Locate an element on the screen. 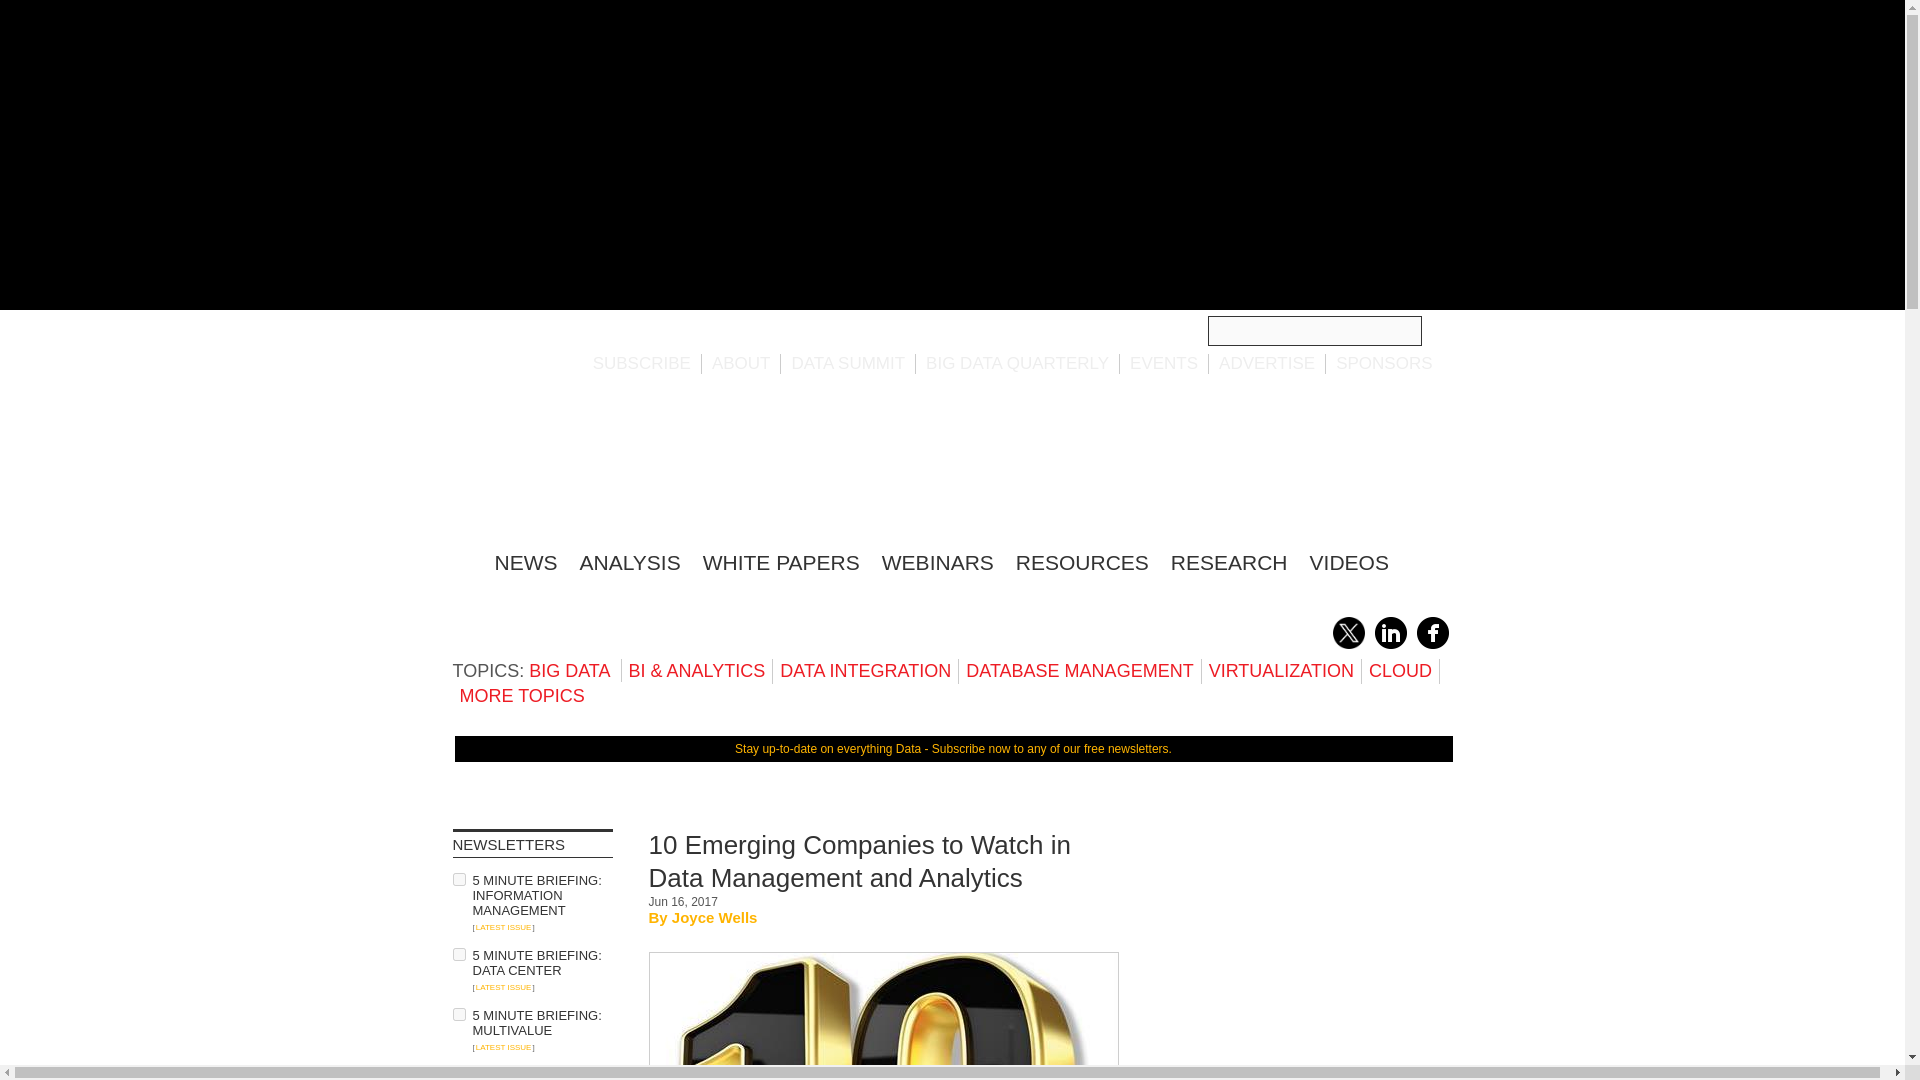  EVENTS is located at coordinates (1164, 363).